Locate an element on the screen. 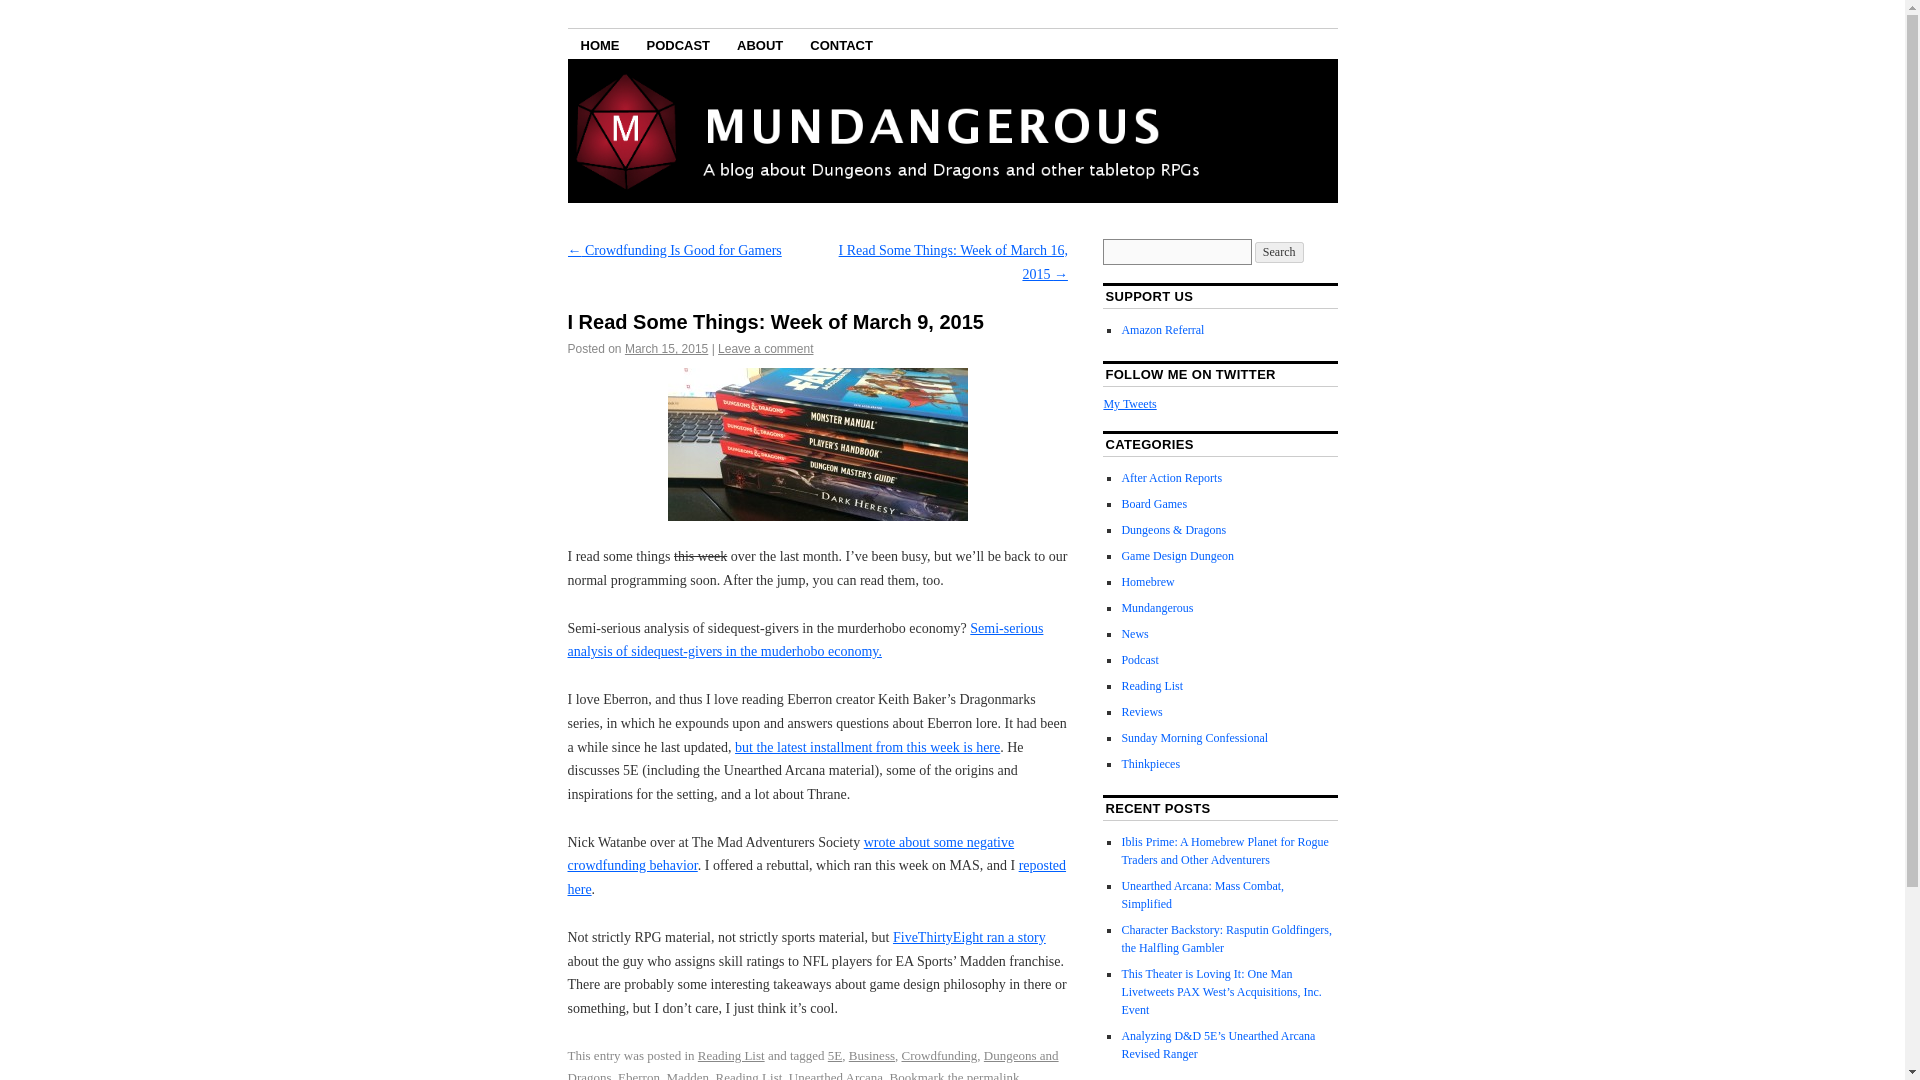 The height and width of the screenshot is (1080, 1920). Game Design Dungeon is located at coordinates (1178, 555).